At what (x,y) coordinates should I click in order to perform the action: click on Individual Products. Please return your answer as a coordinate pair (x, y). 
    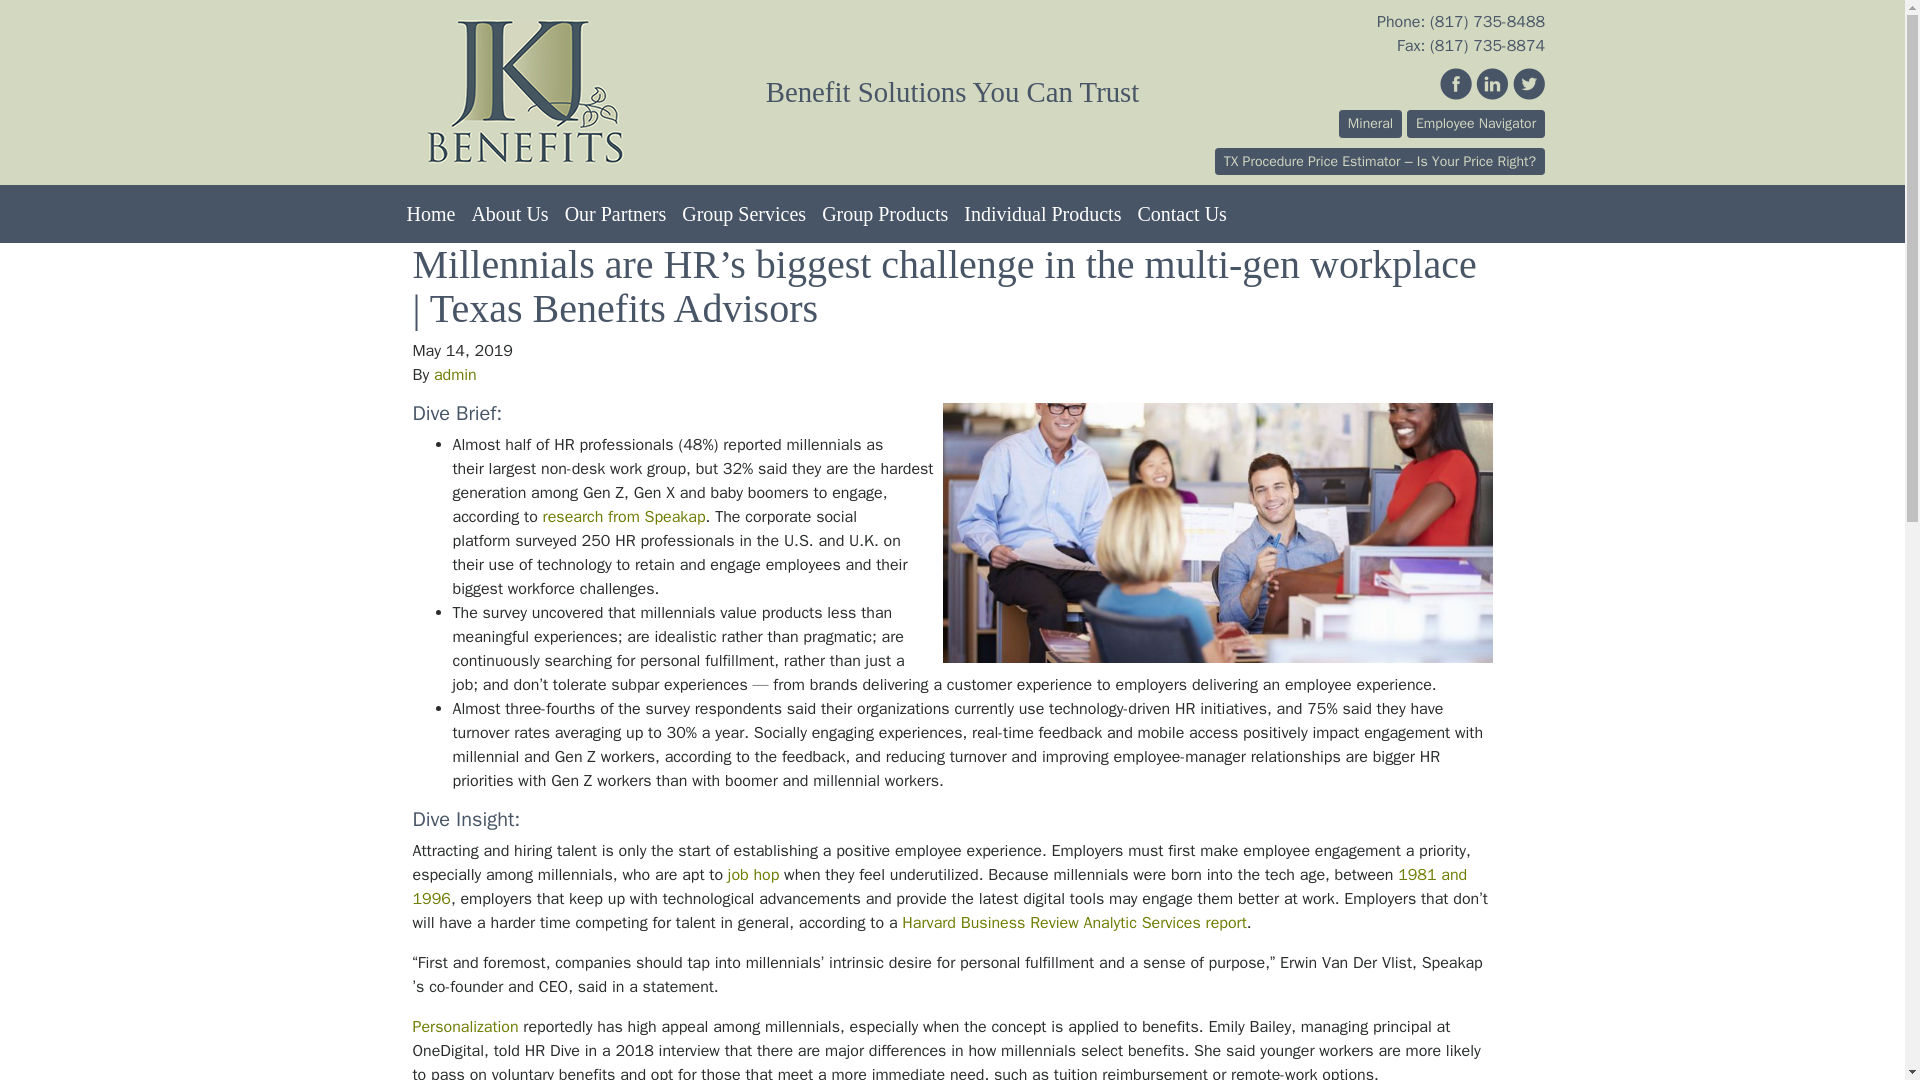
    Looking at the image, I should click on (1042, 214).